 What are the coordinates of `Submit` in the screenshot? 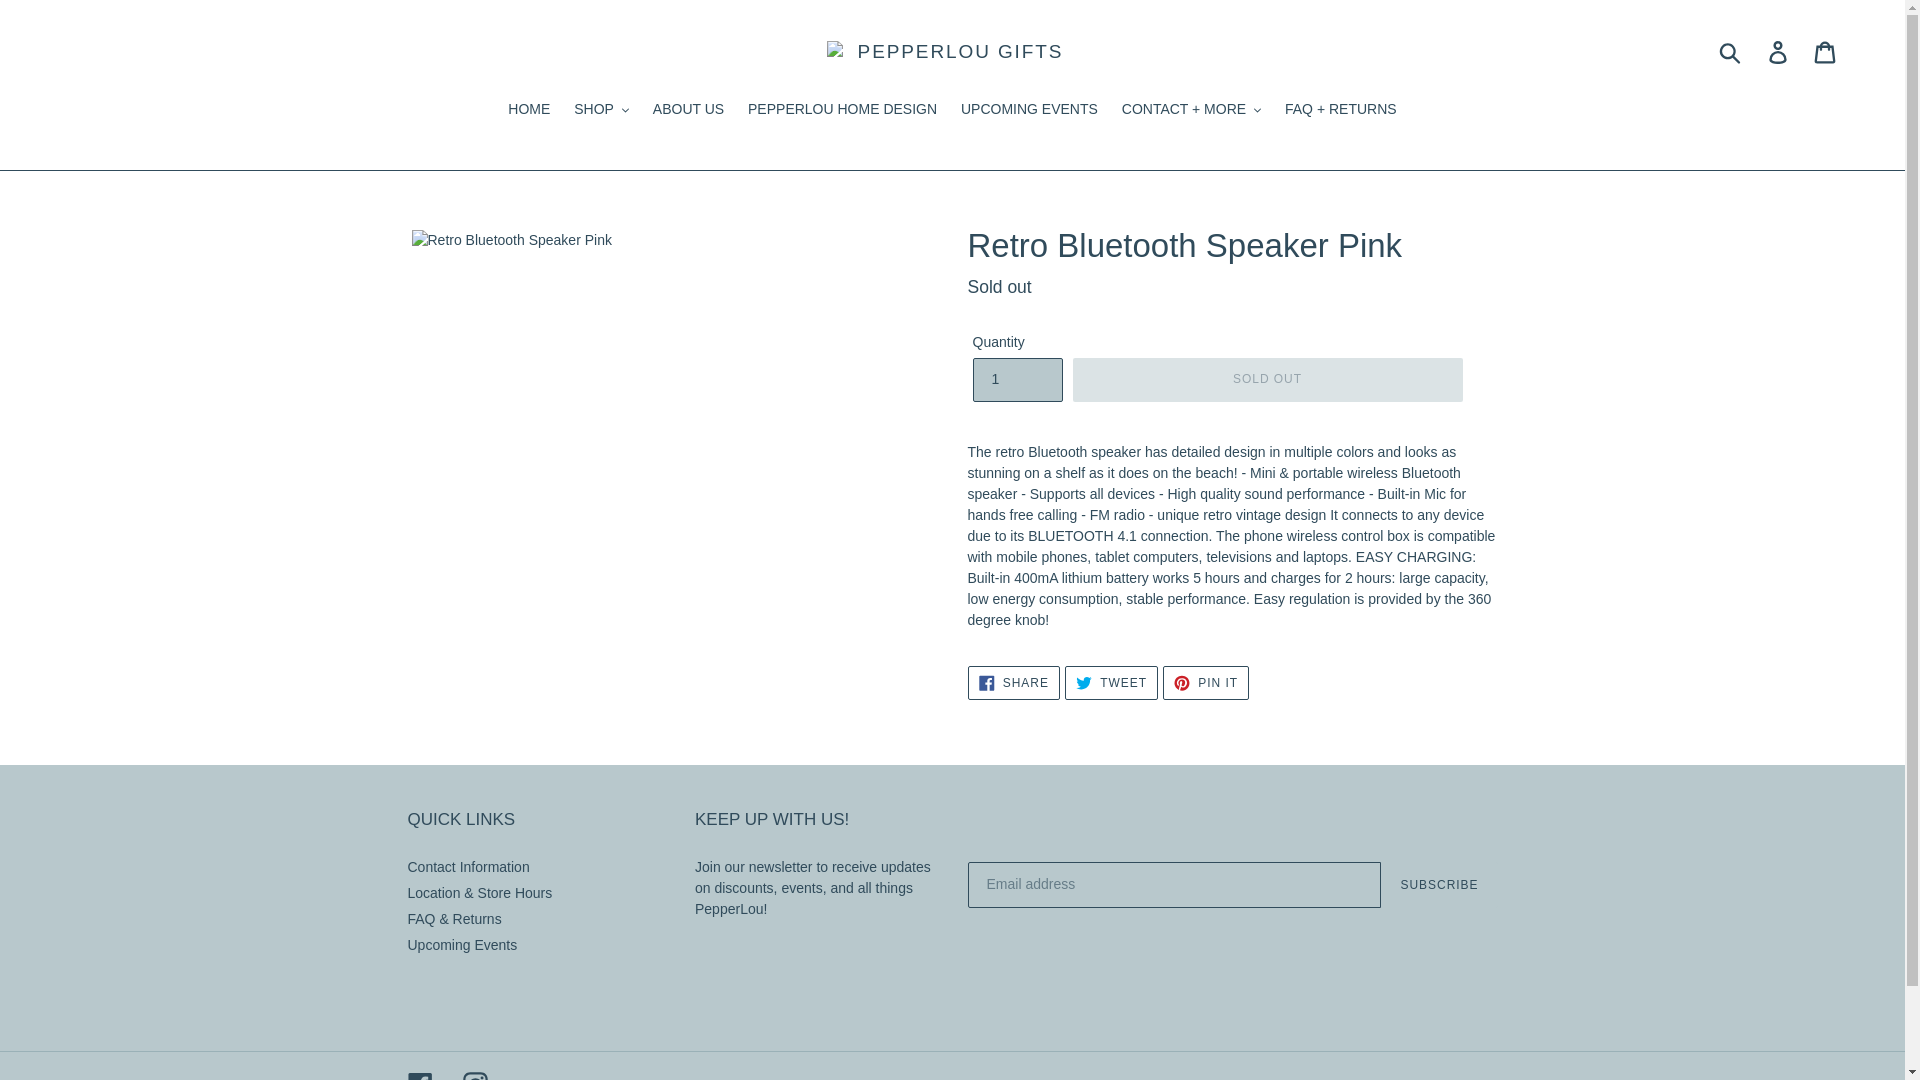 It's located at (1731, 52).